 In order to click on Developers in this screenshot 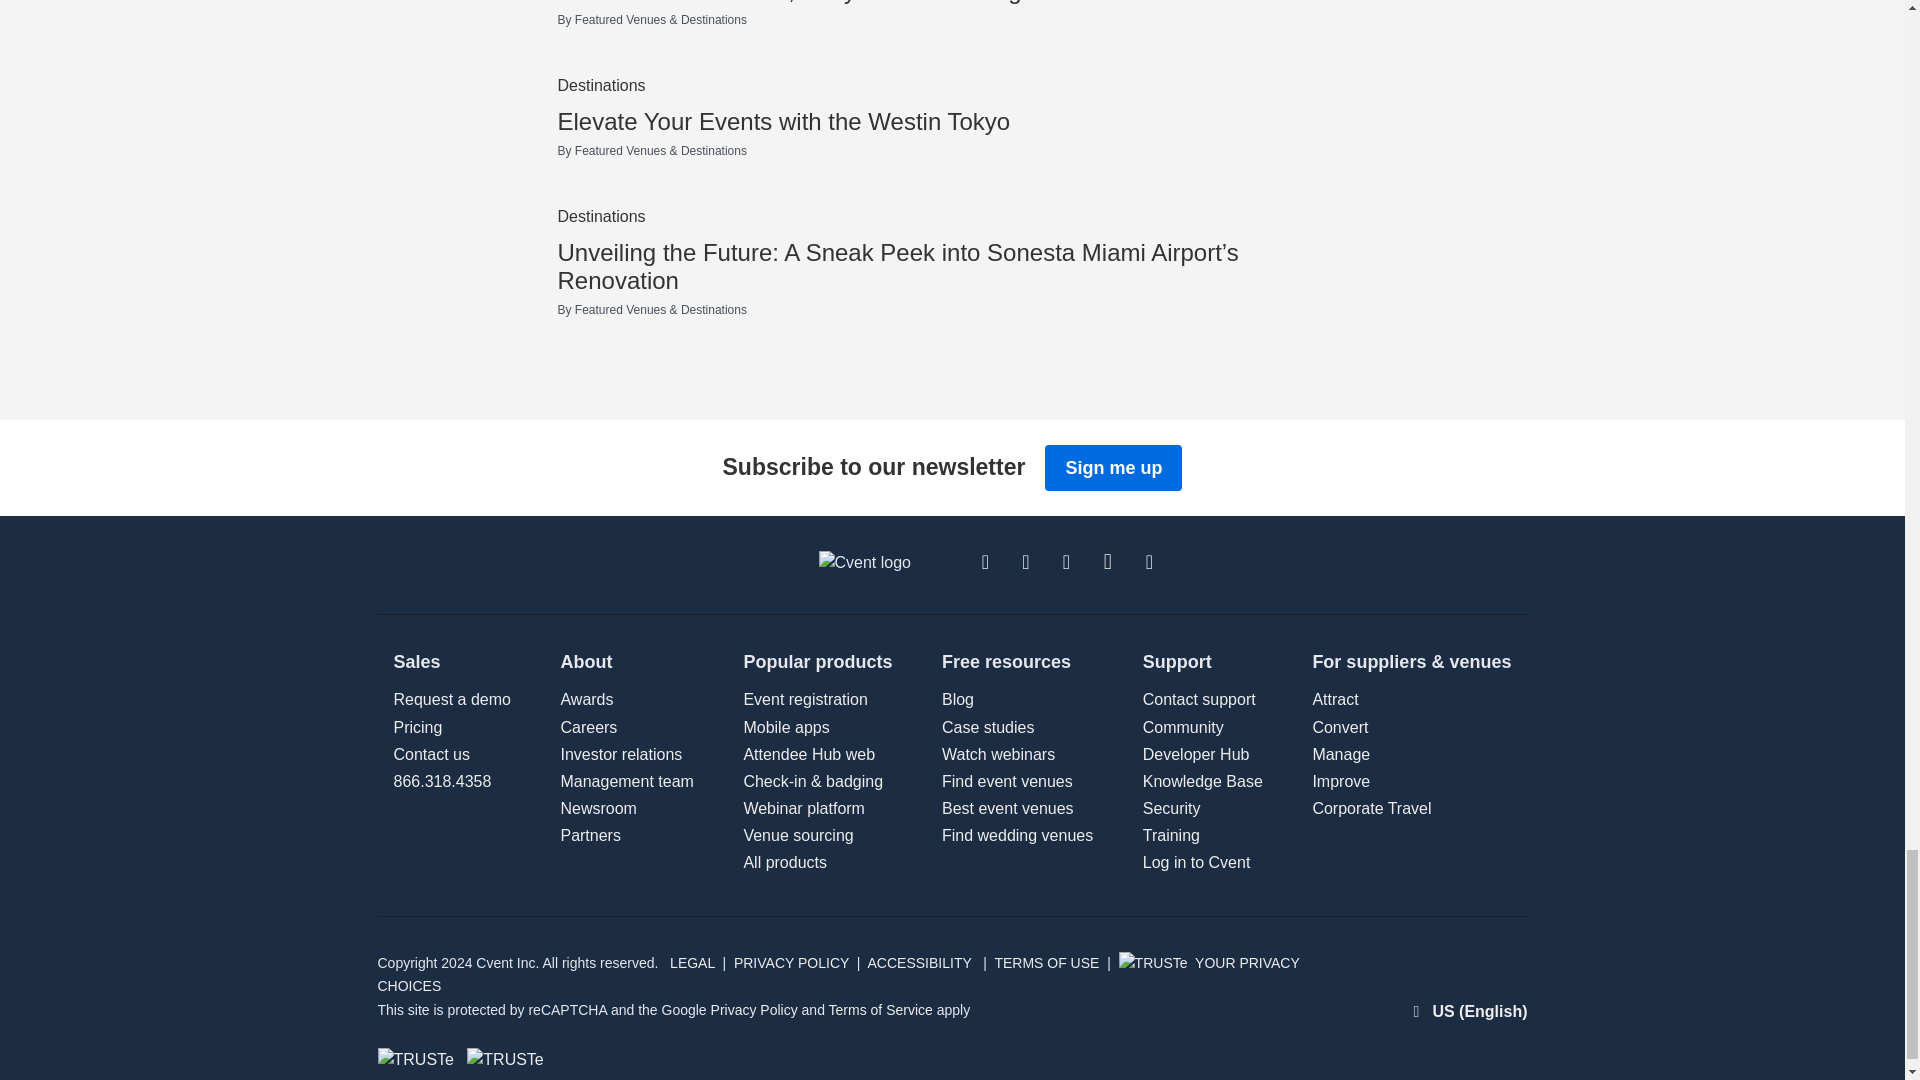, I will do `click(1196, 754)`.